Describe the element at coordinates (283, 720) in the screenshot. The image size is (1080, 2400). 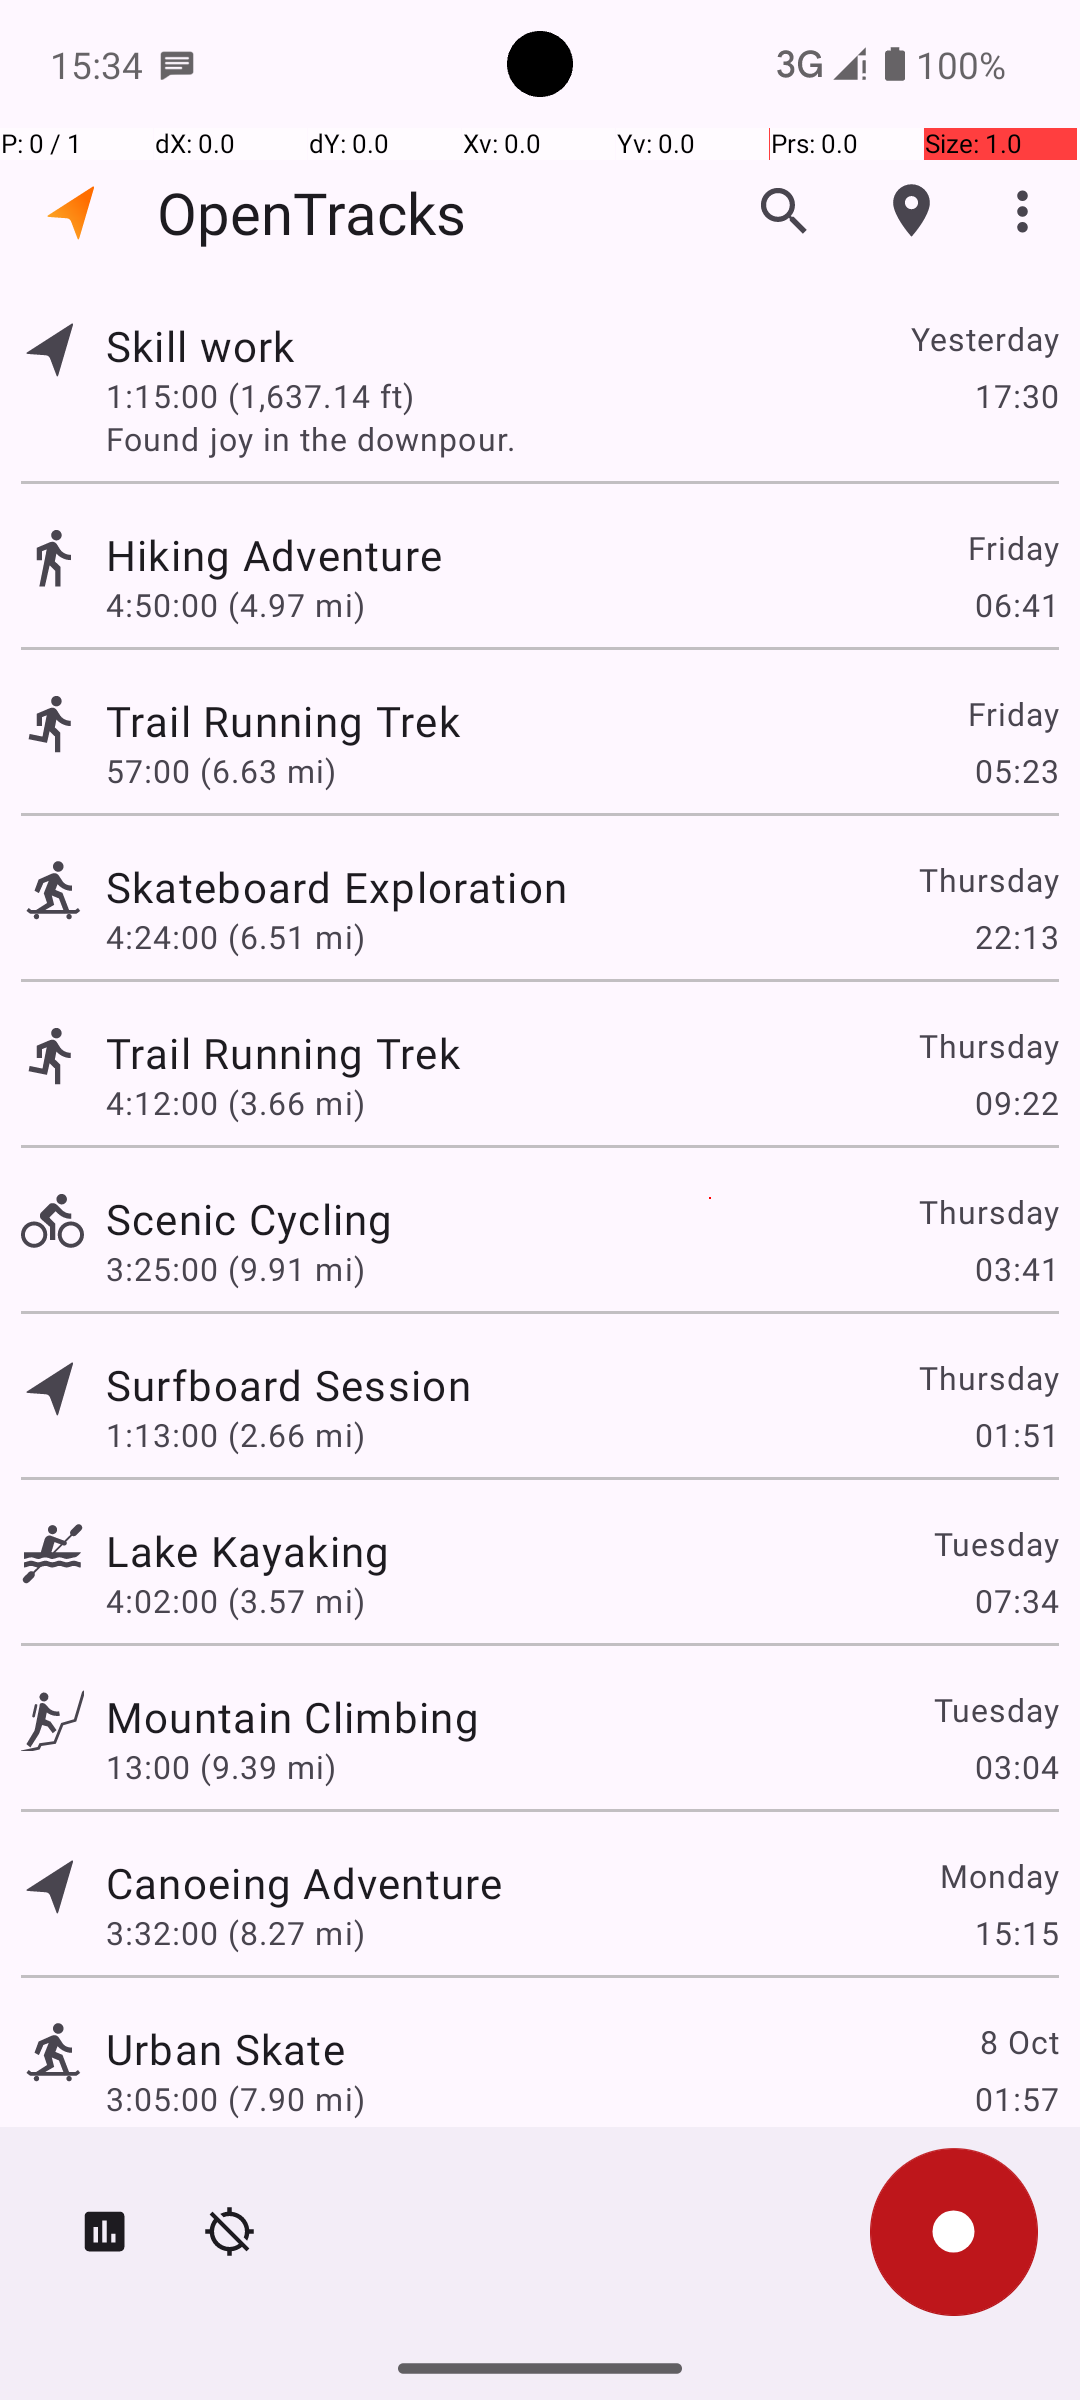
I see `Trail Running Trek` at that location.